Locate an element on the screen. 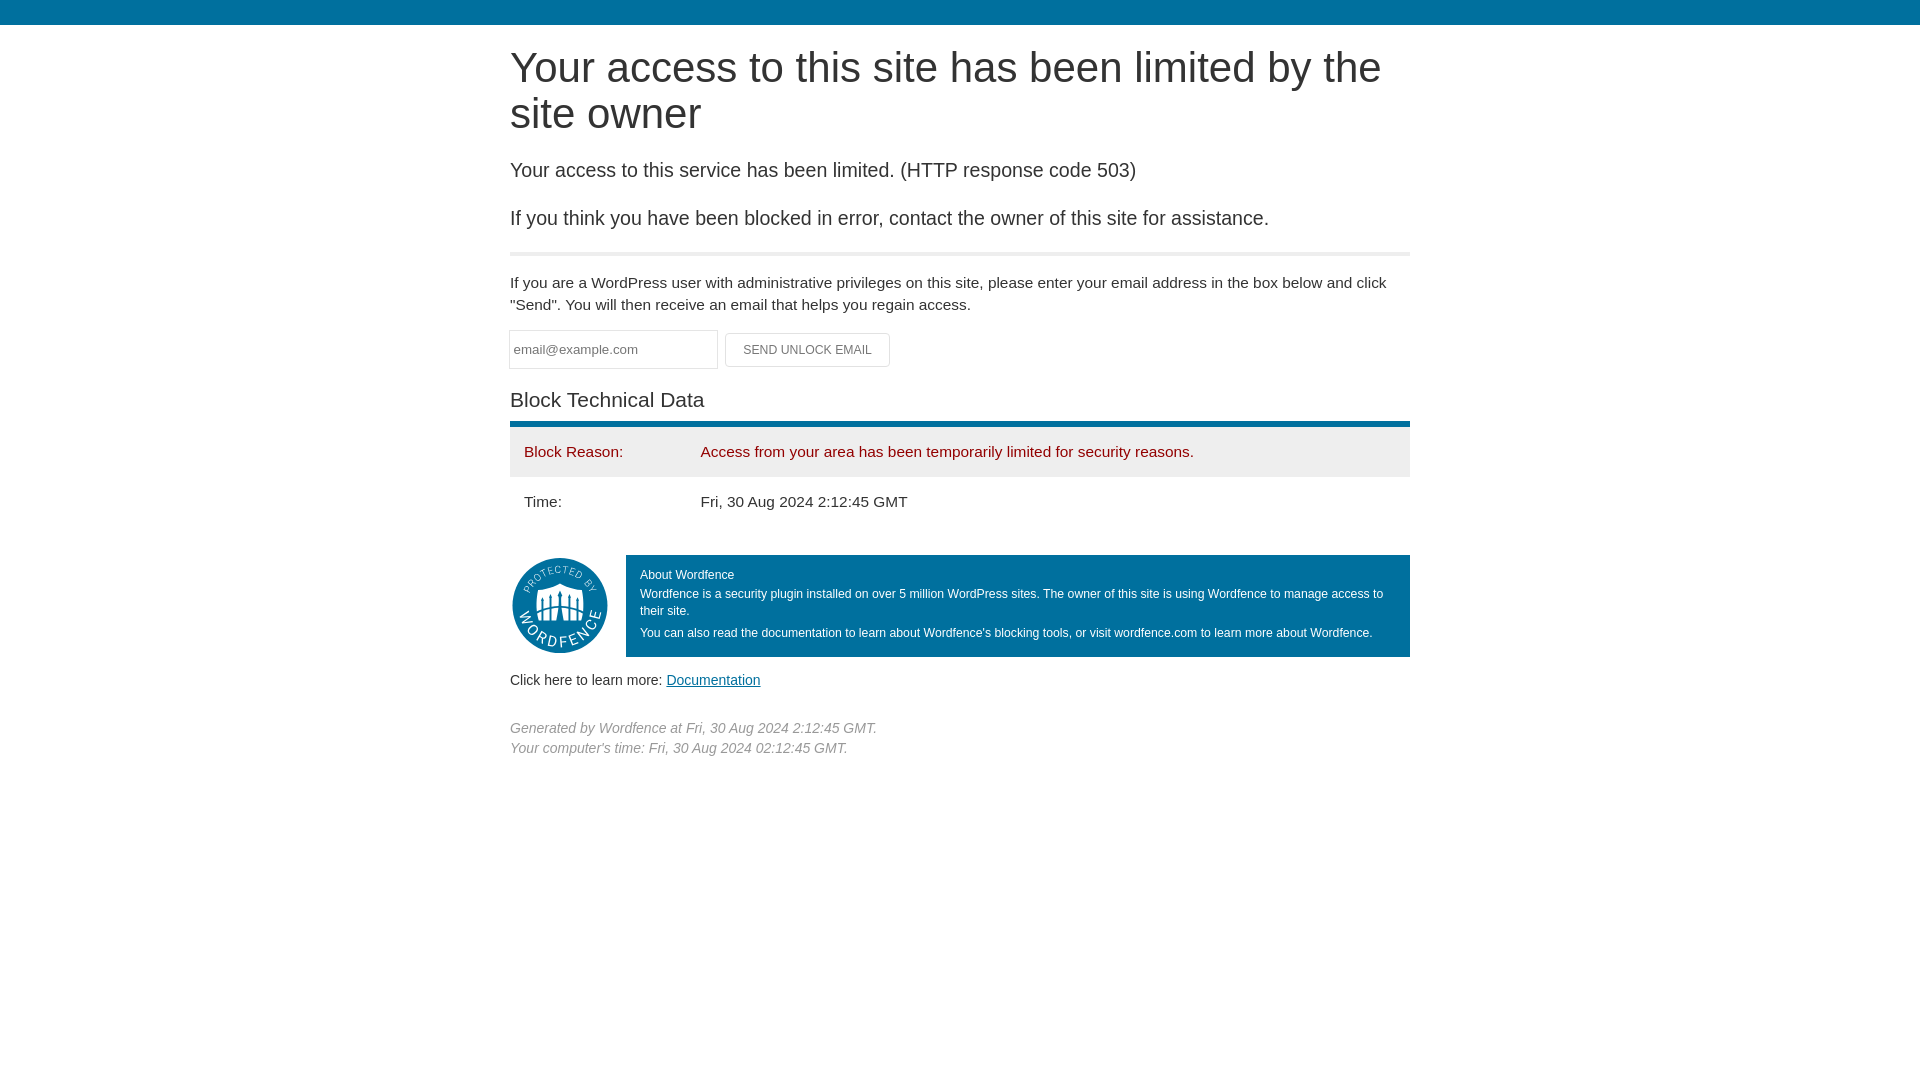 The image size is (1920, 1080). Send Unlock Email is located at coordinates (808, 350).